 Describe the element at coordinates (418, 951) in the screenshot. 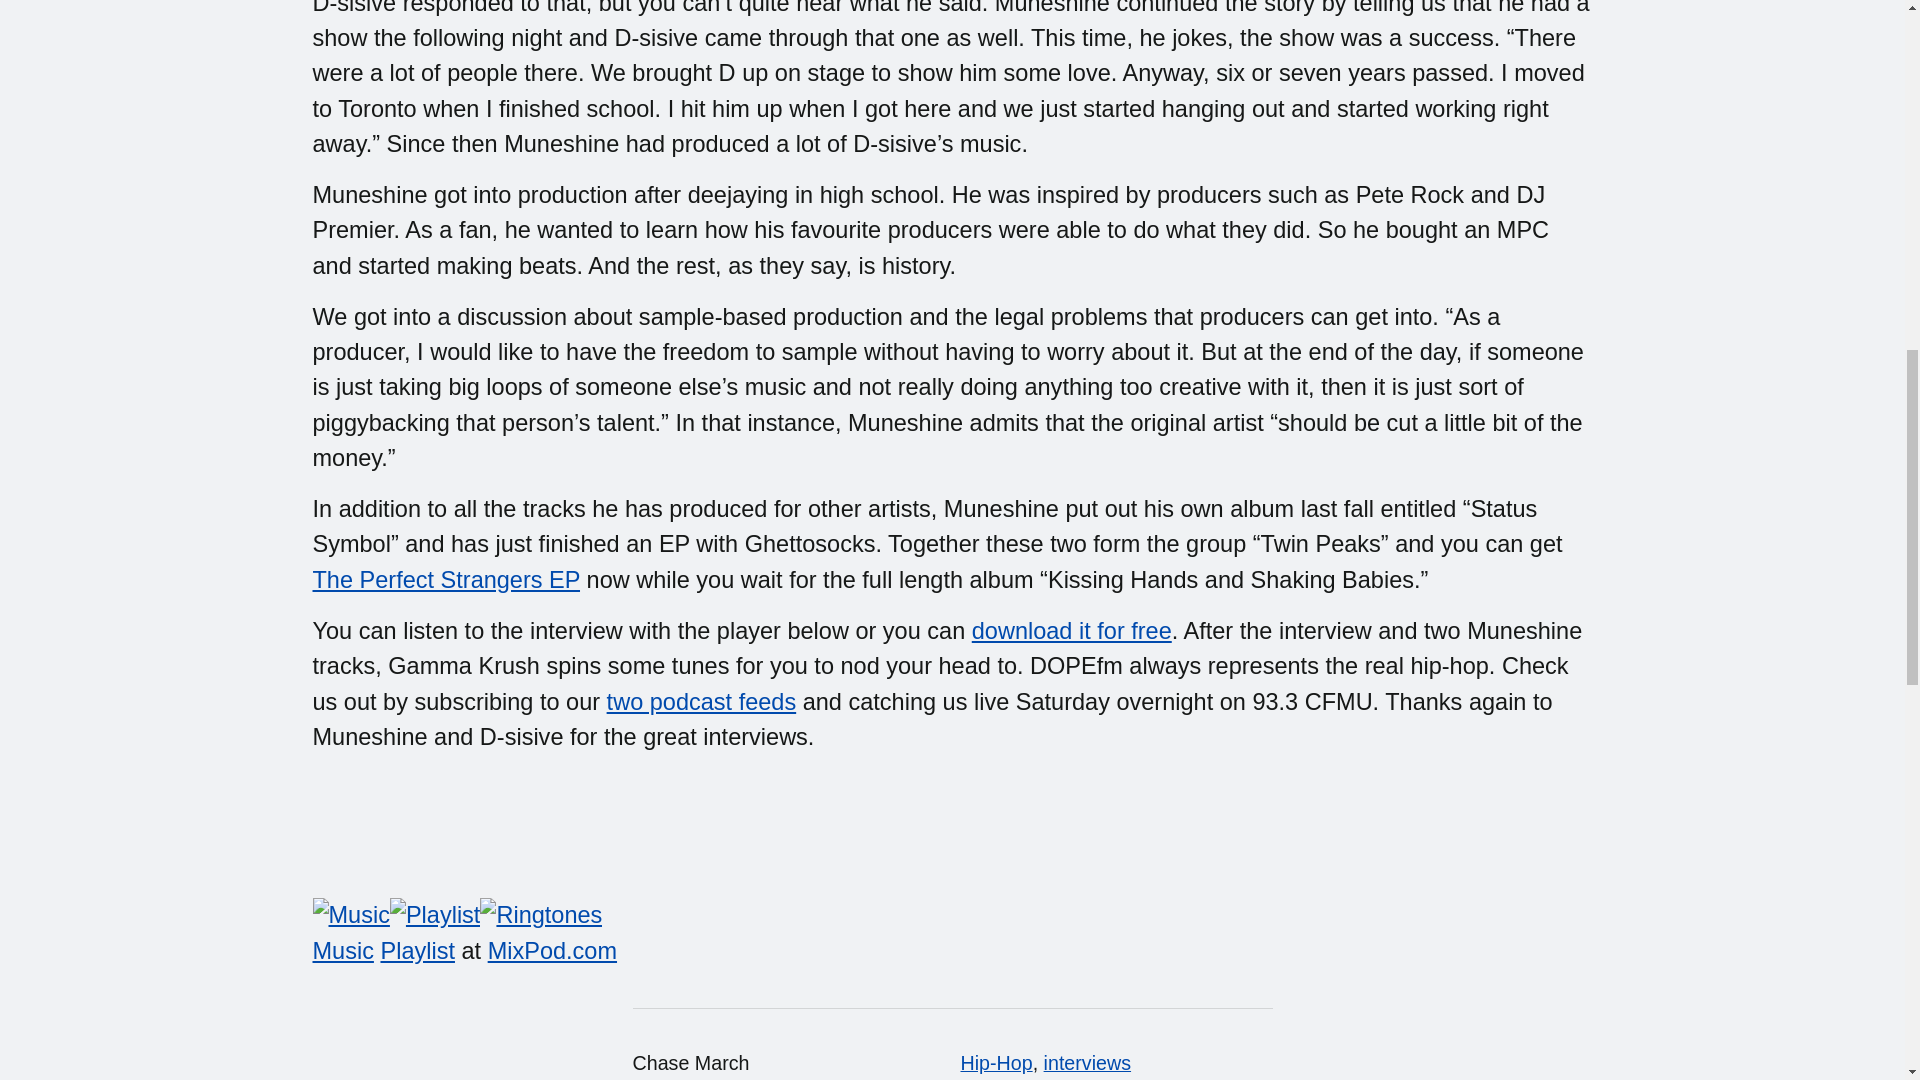

I see `Playlist` at that location.